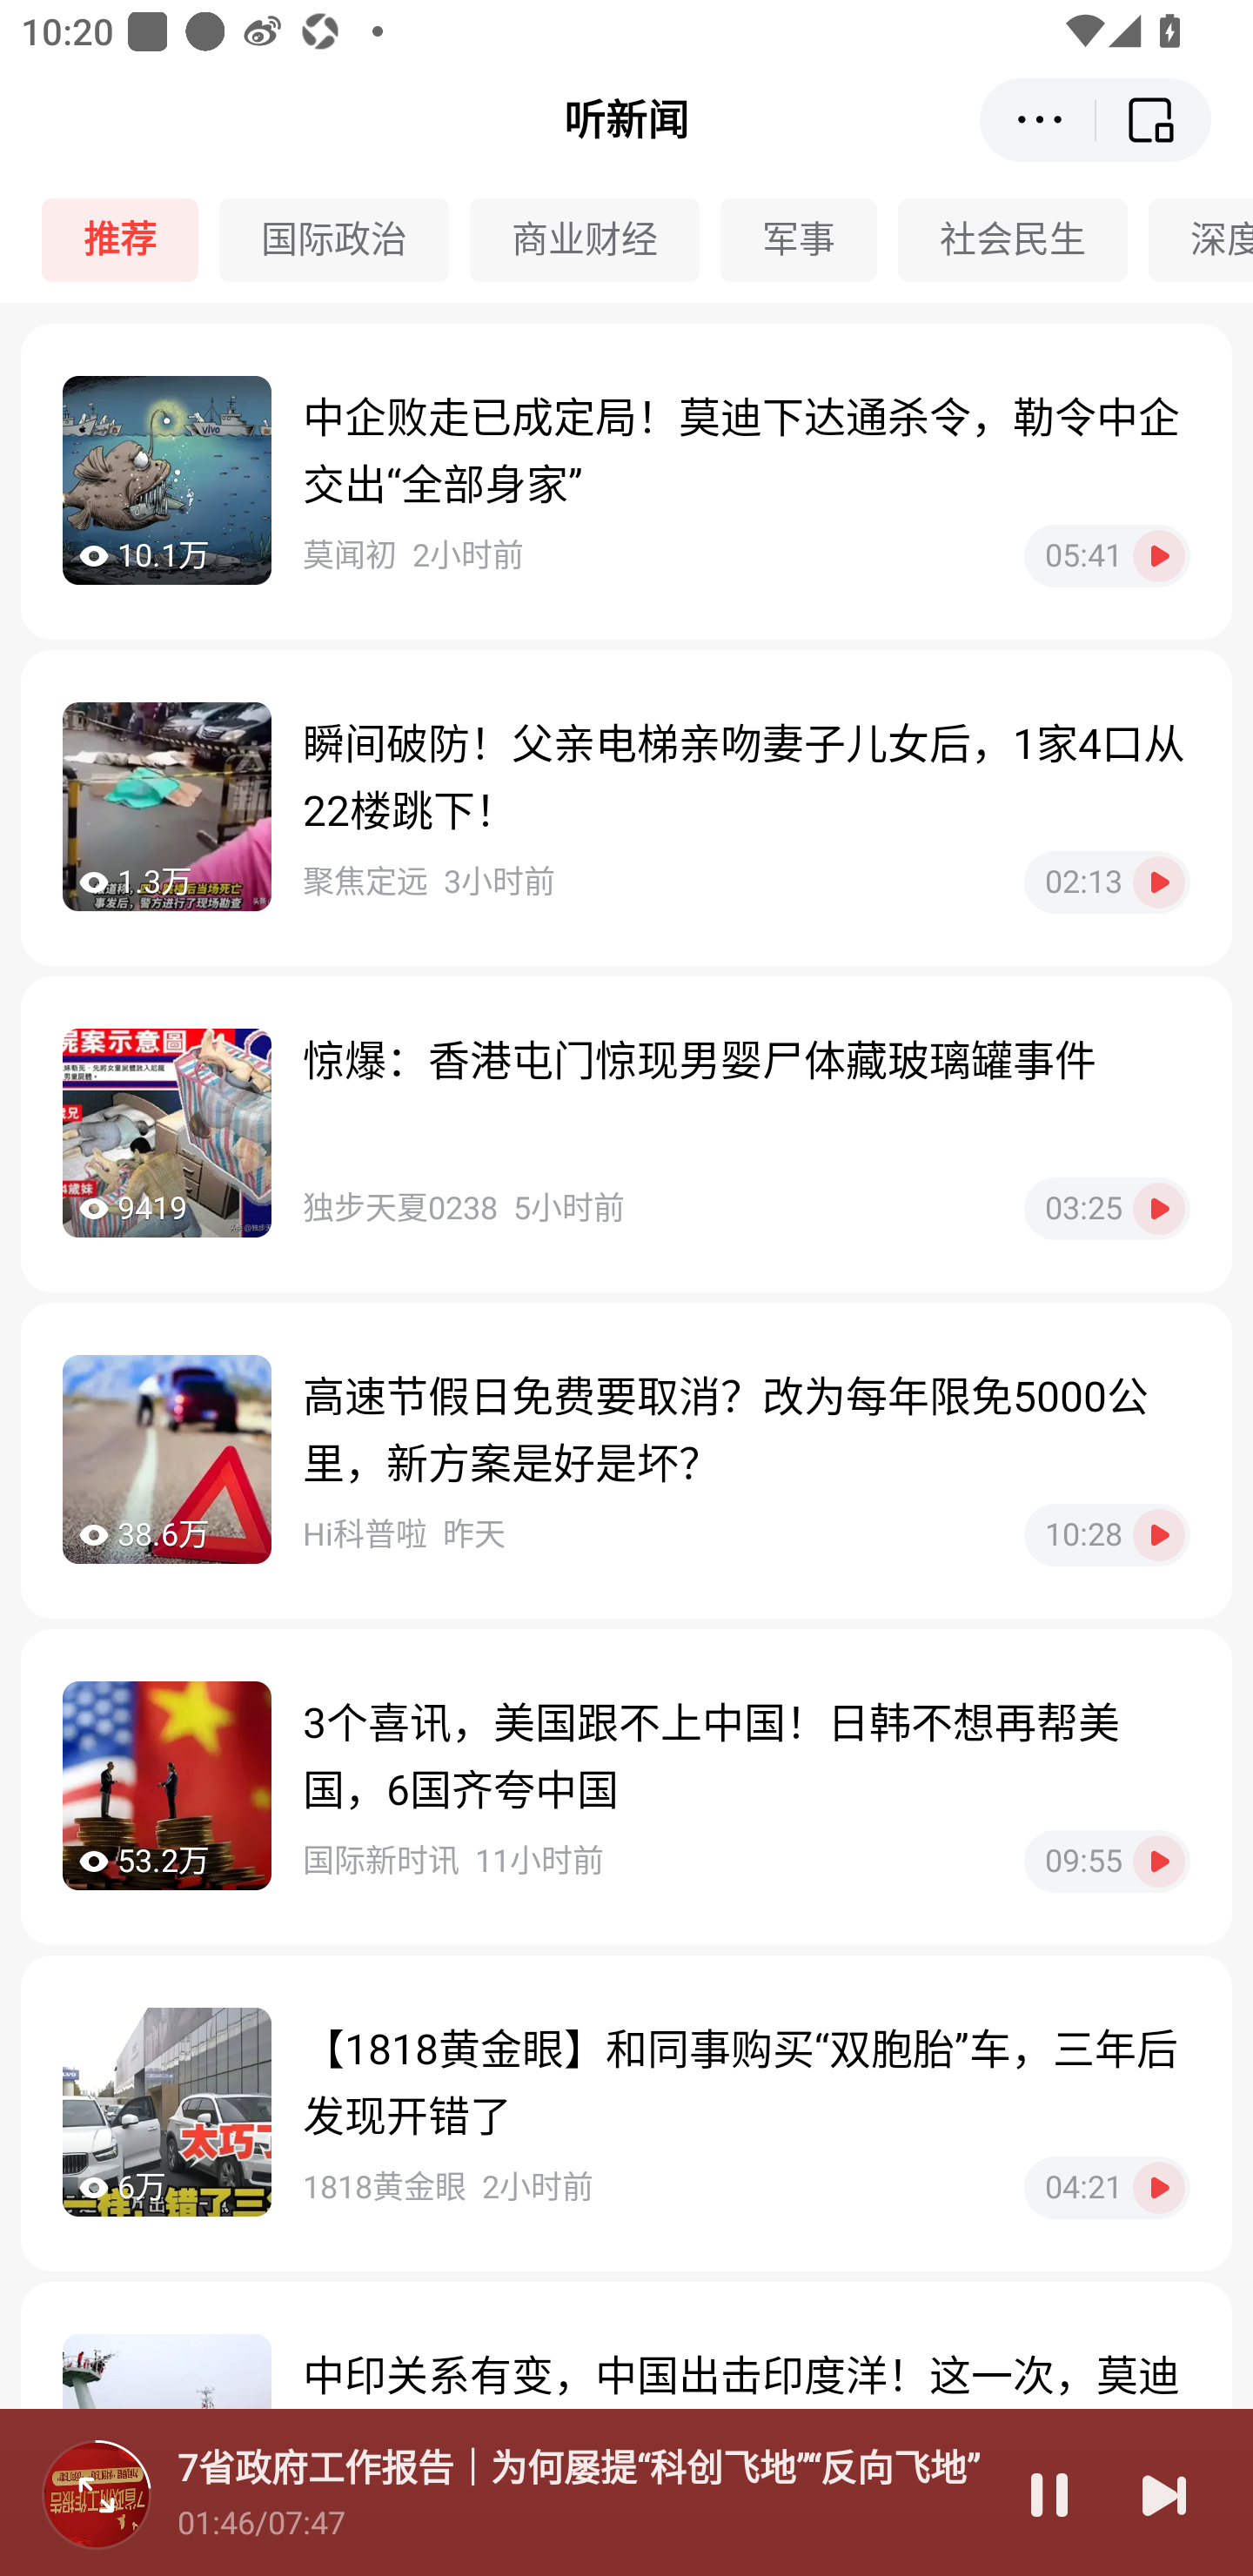 The width and height of the screenshot is (1253, 2576). Describe the element at coordinates (1107, 1861) in the screenshot. I see `09:55` at that location.